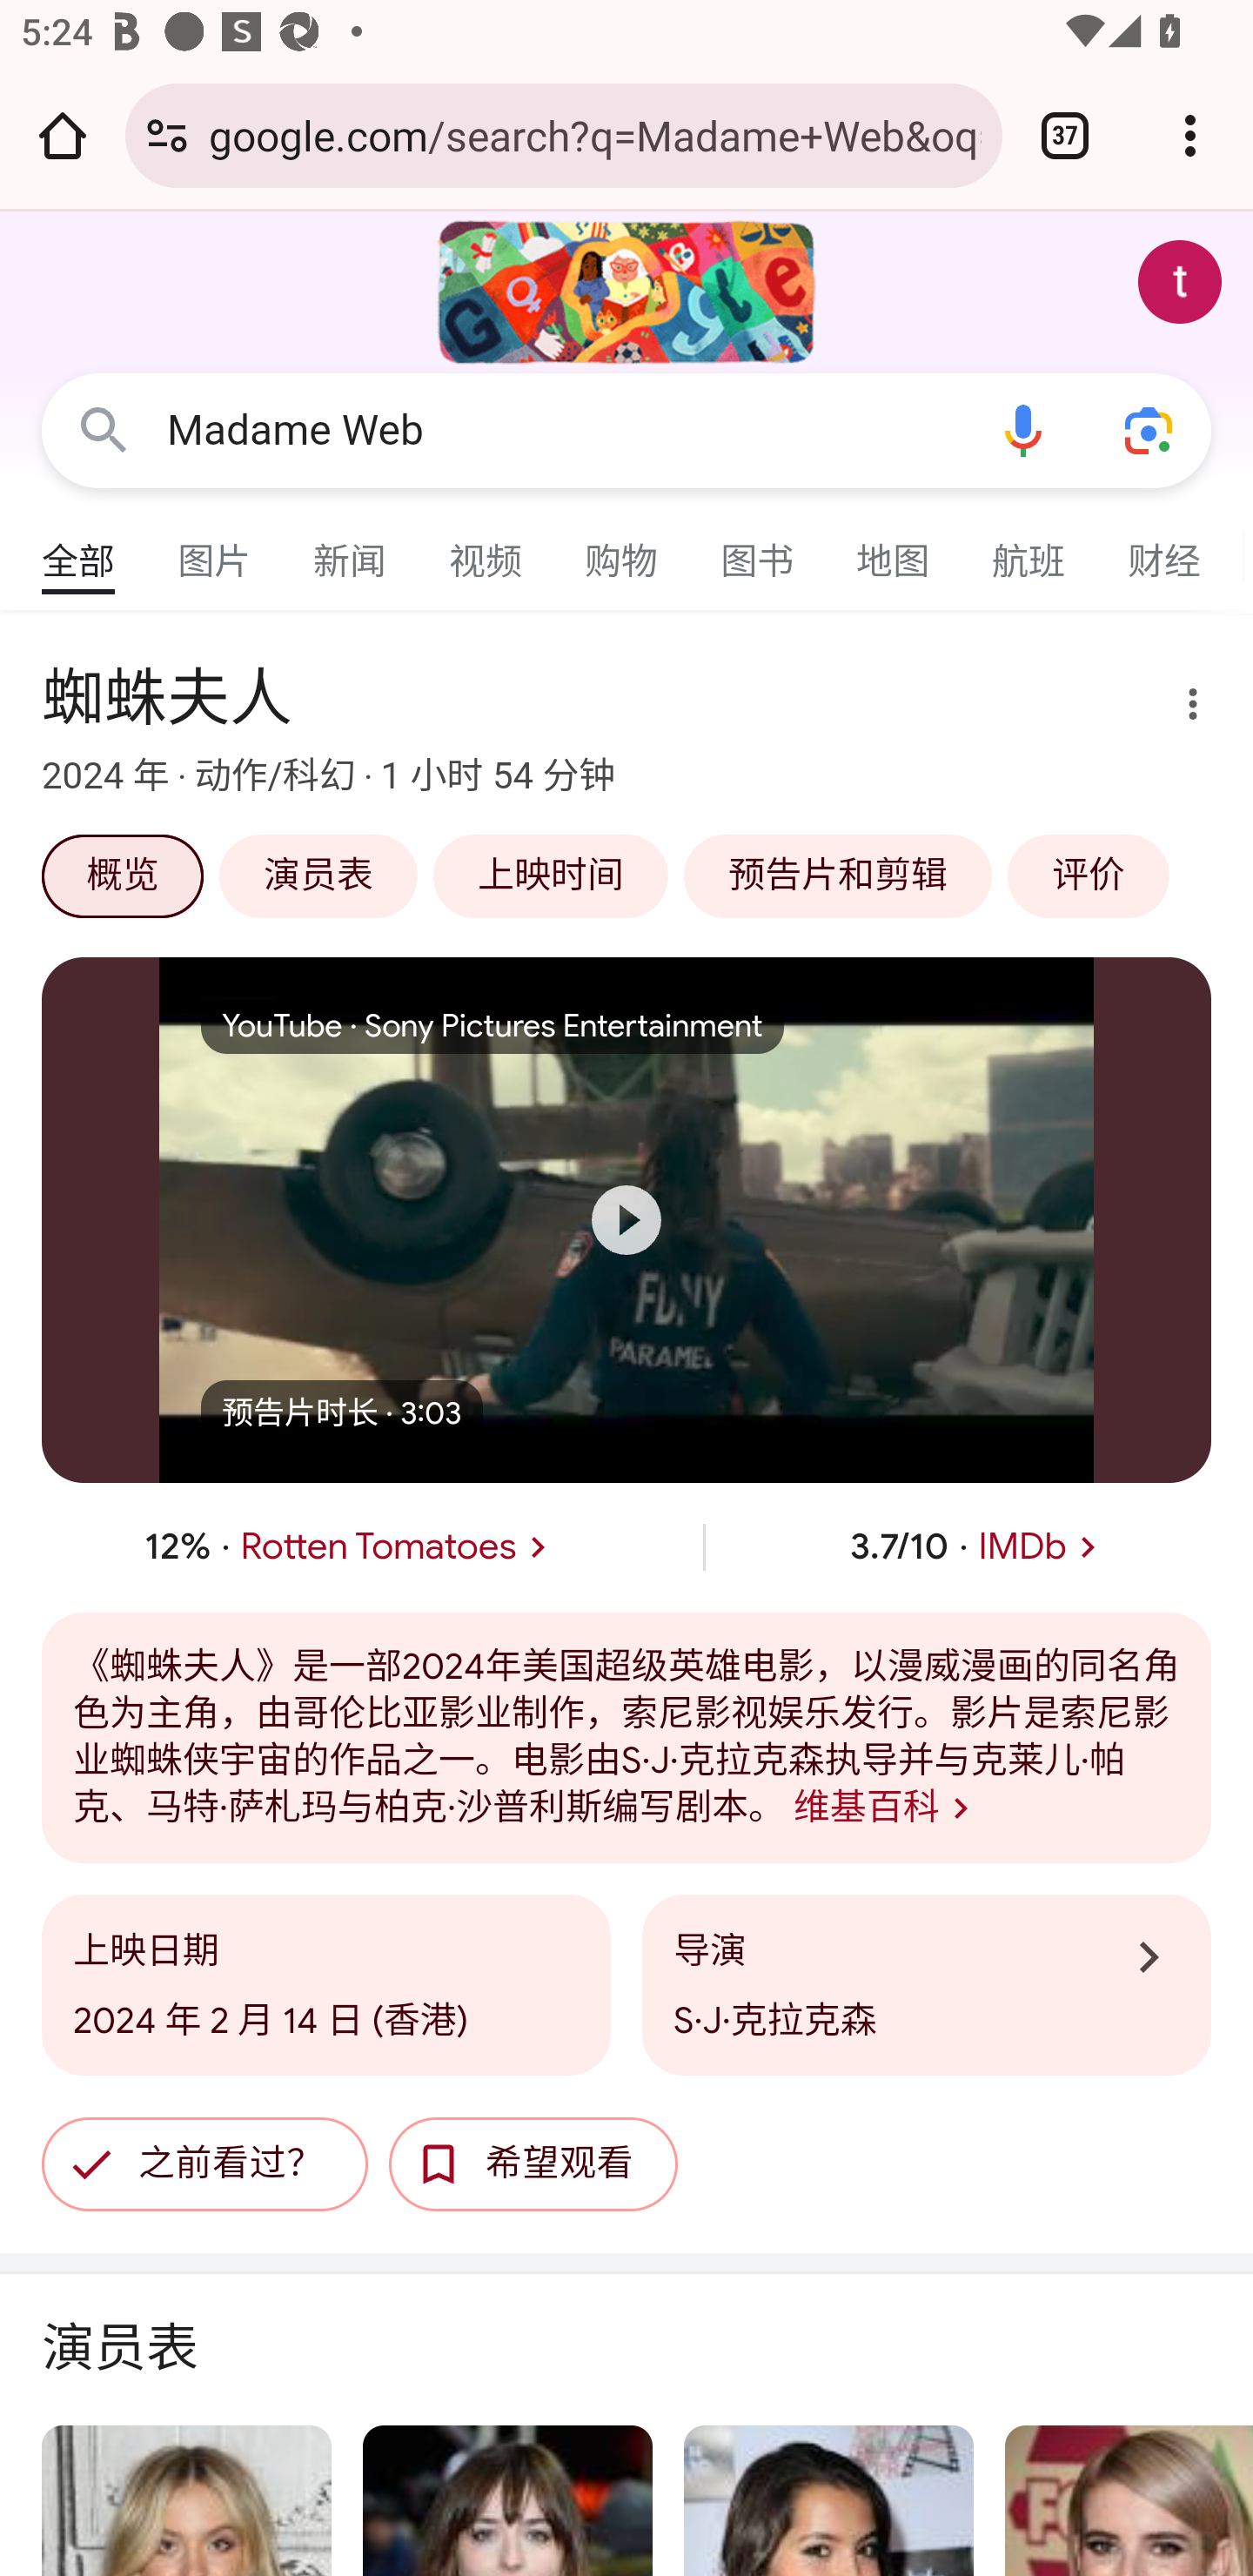  Describe the element at coordinates (486, 548) in the screenshot. I see `视频` at that location.